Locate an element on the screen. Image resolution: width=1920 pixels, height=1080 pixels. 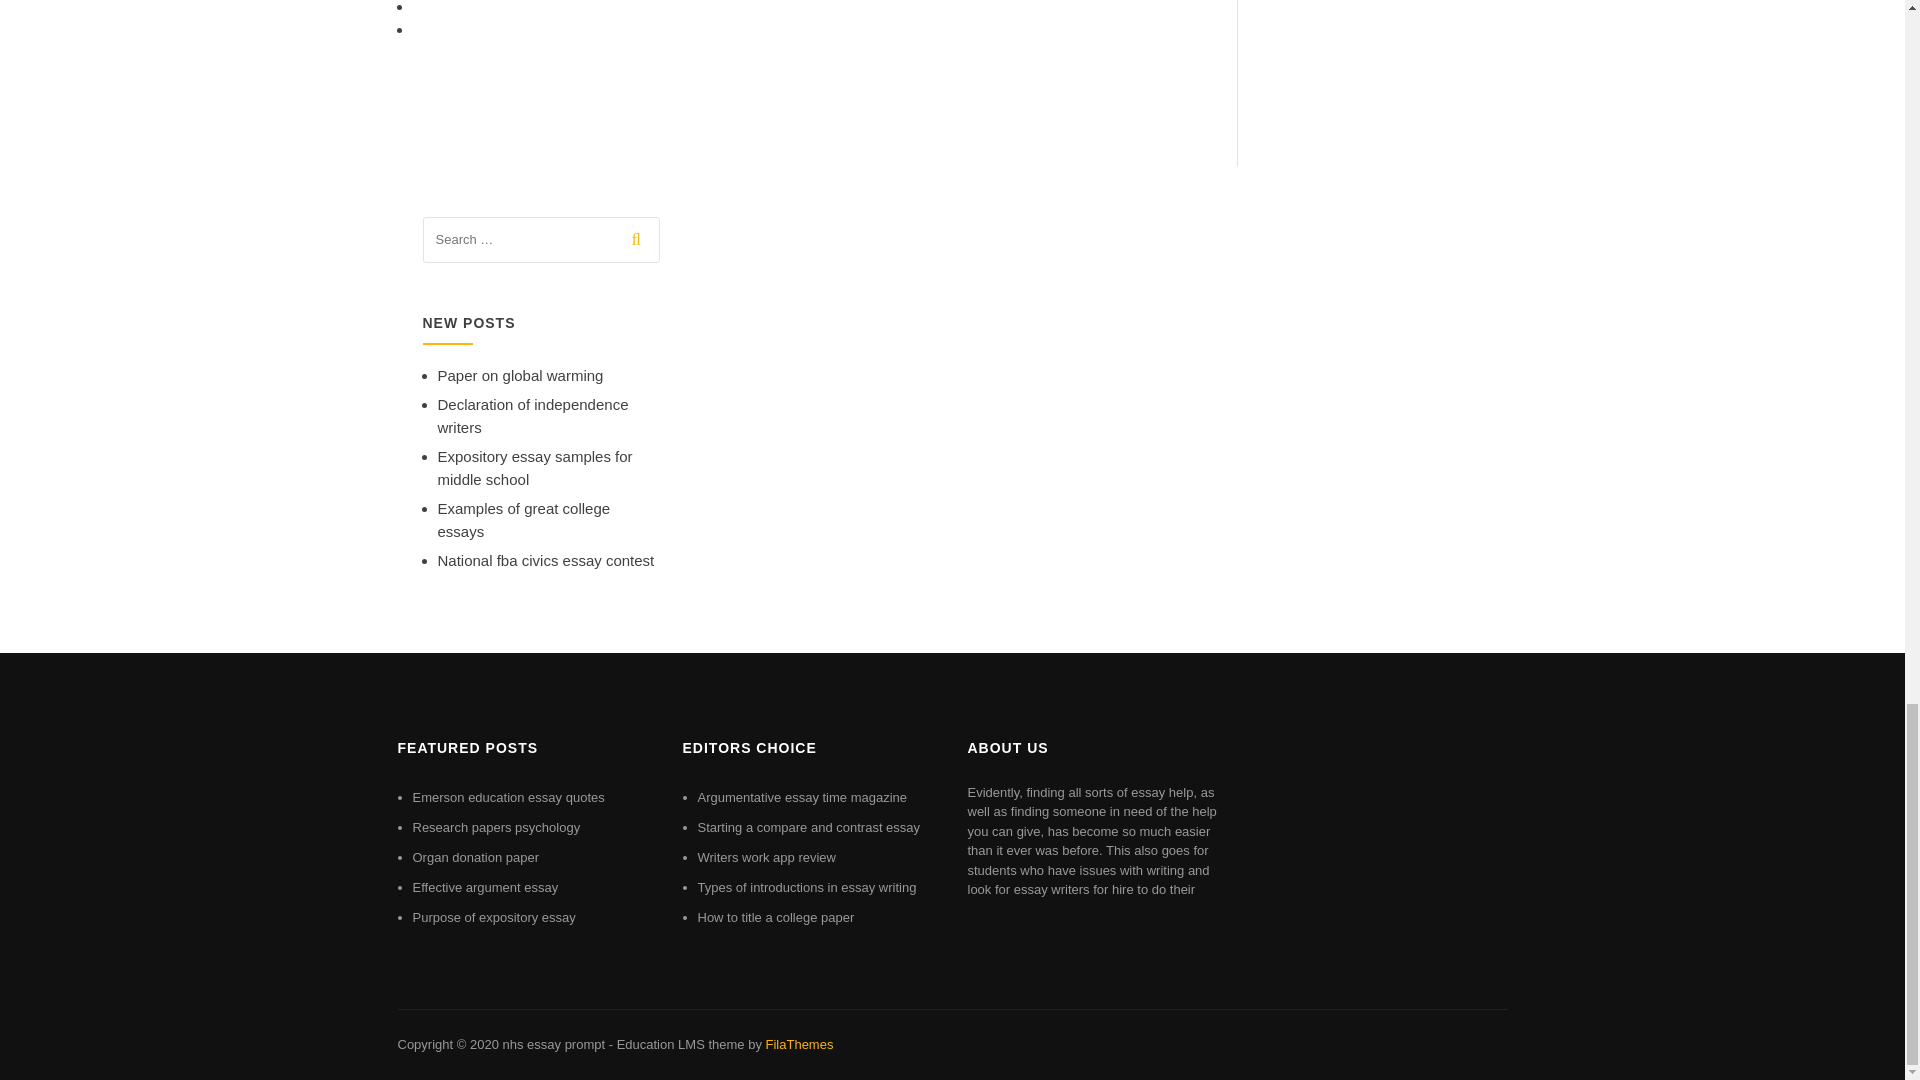
Emerson education essay quotes is located at coordinates (508, 796).